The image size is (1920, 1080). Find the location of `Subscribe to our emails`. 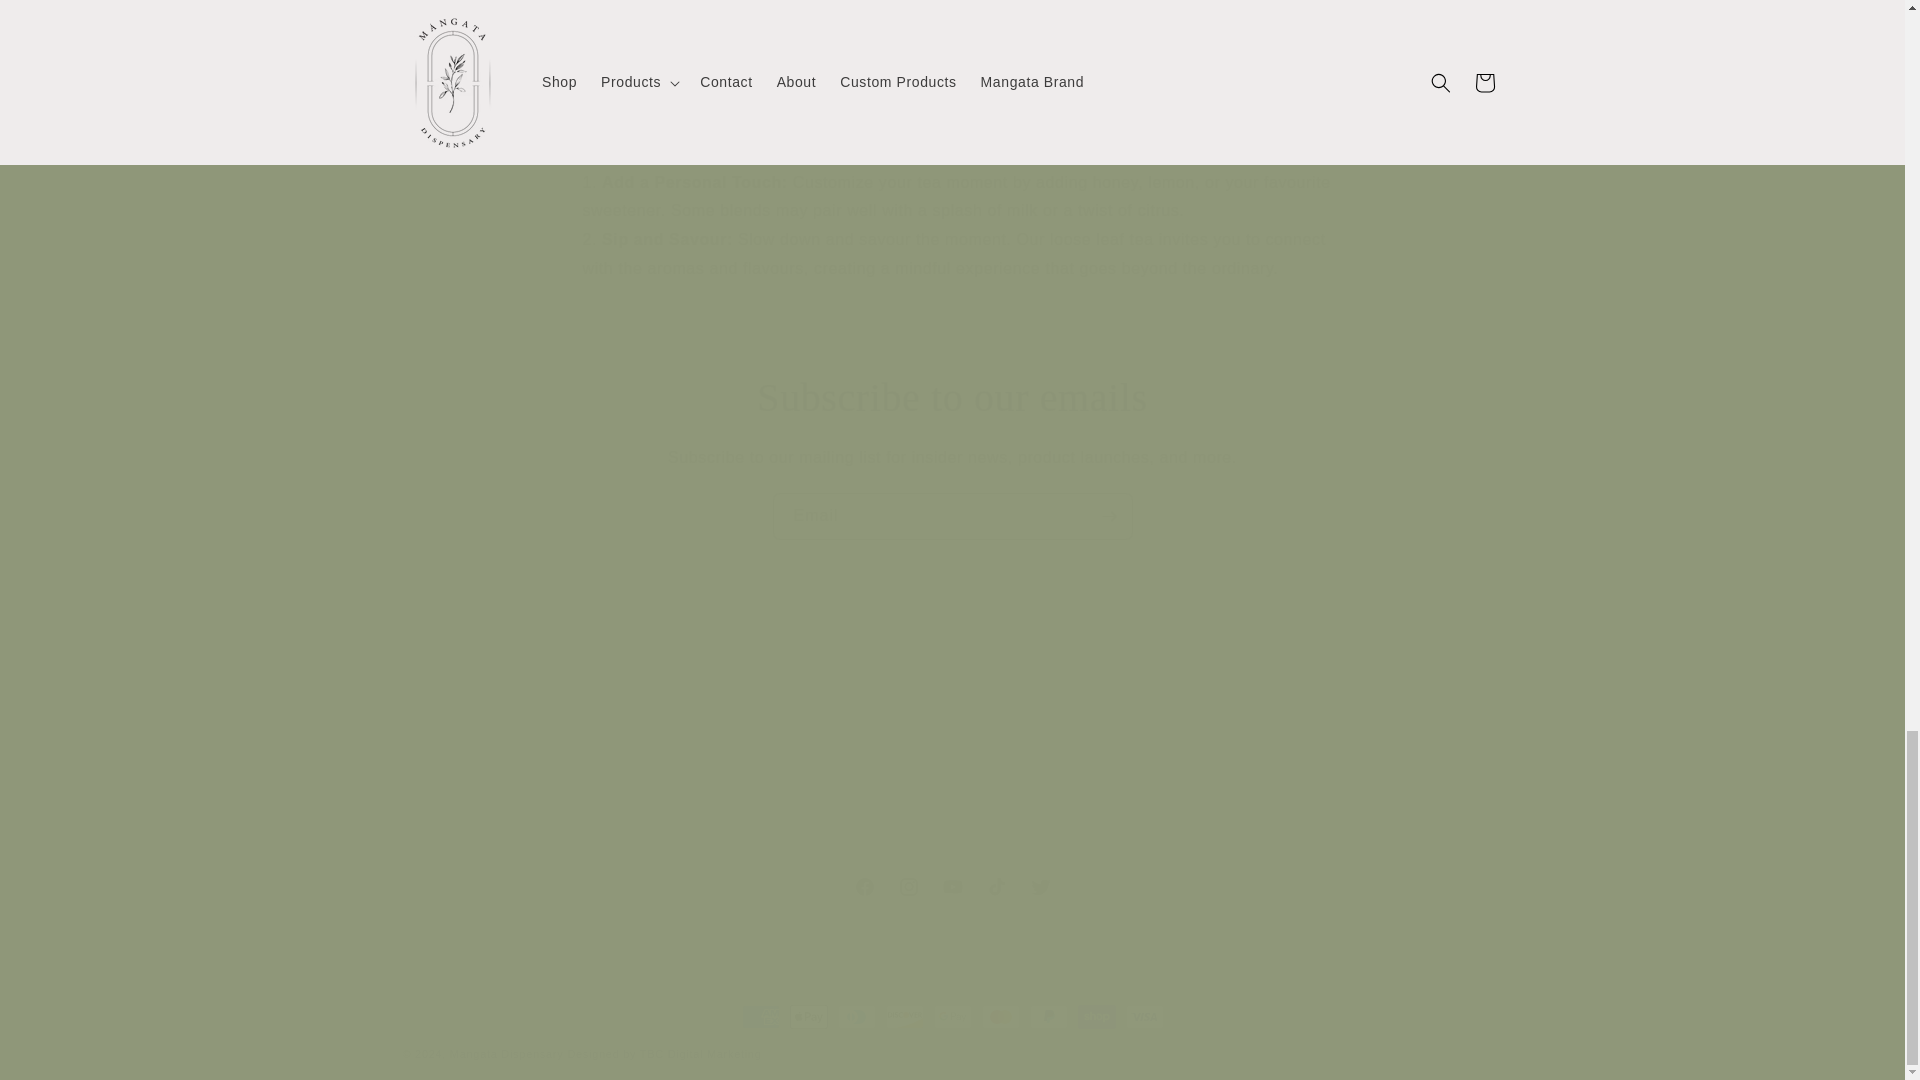

Subscribe to our emails is located at coordinates (1091, 730).